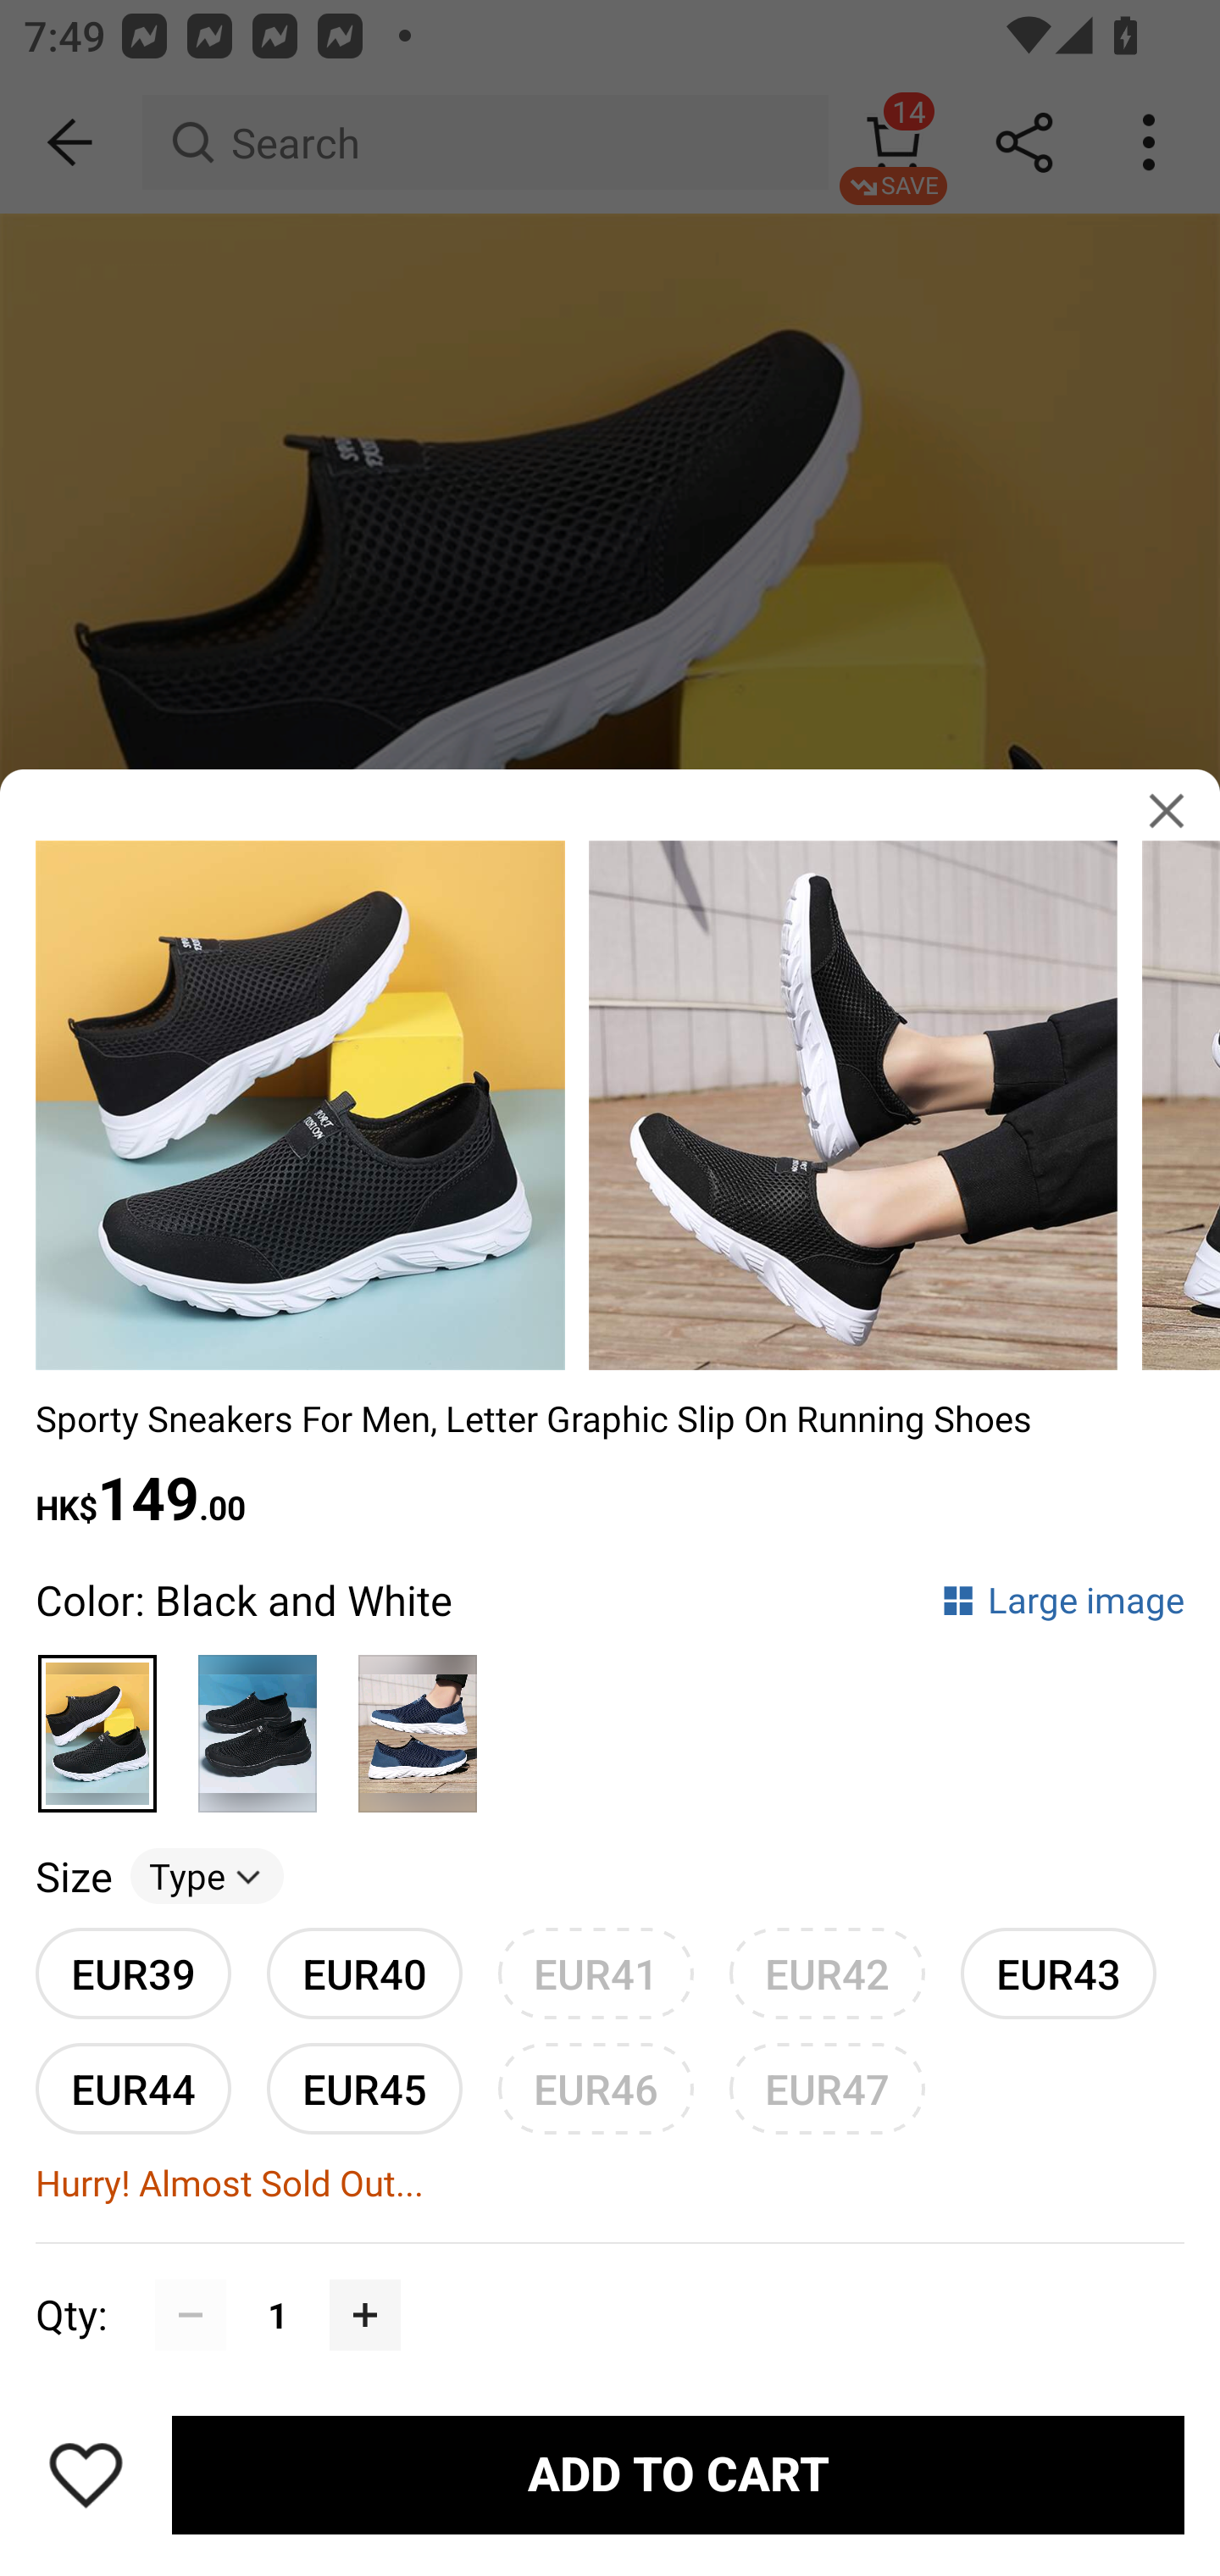 Image resolution: width=1220 pixels, height=2576 pixels. I want to click on EUR42, so click(827, 1973).